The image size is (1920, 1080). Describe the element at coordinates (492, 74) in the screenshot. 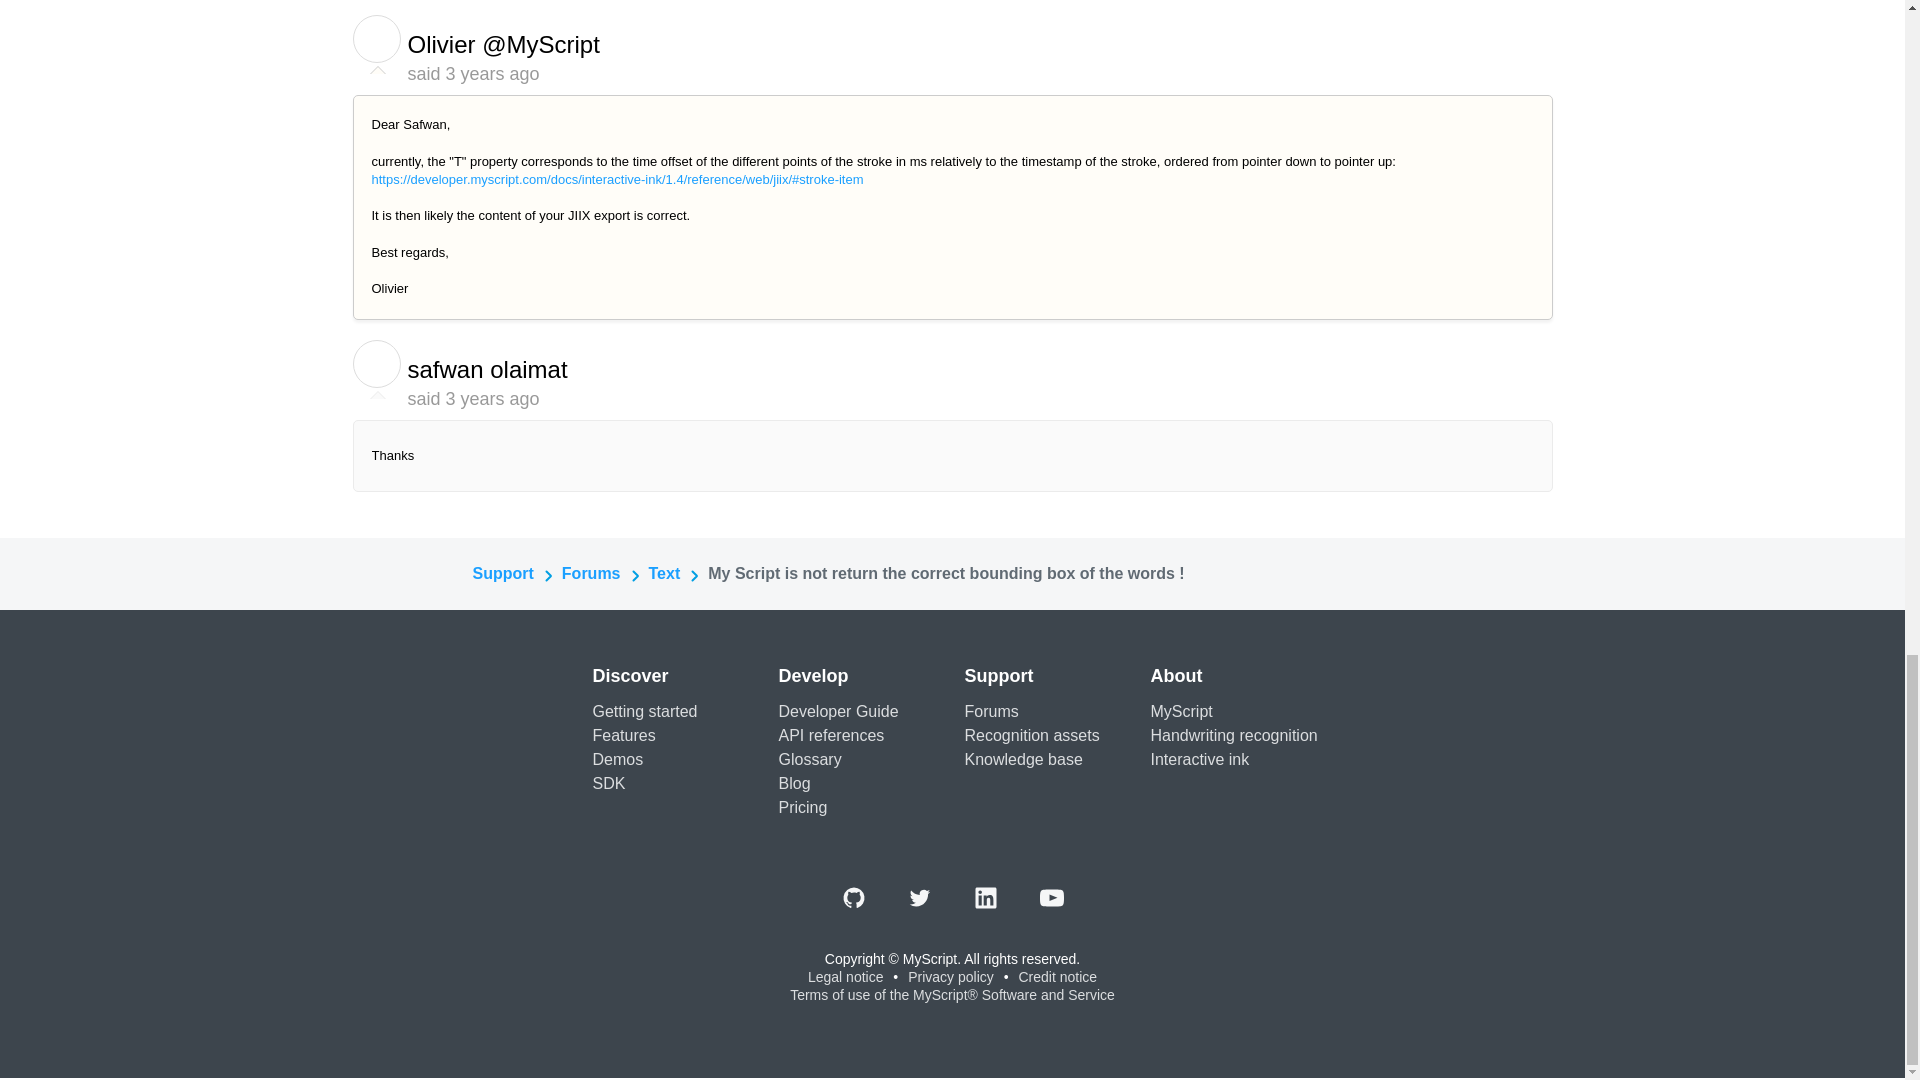

I see `Wed, 10 Mar, 2021 at  3:07 PM` at that location.